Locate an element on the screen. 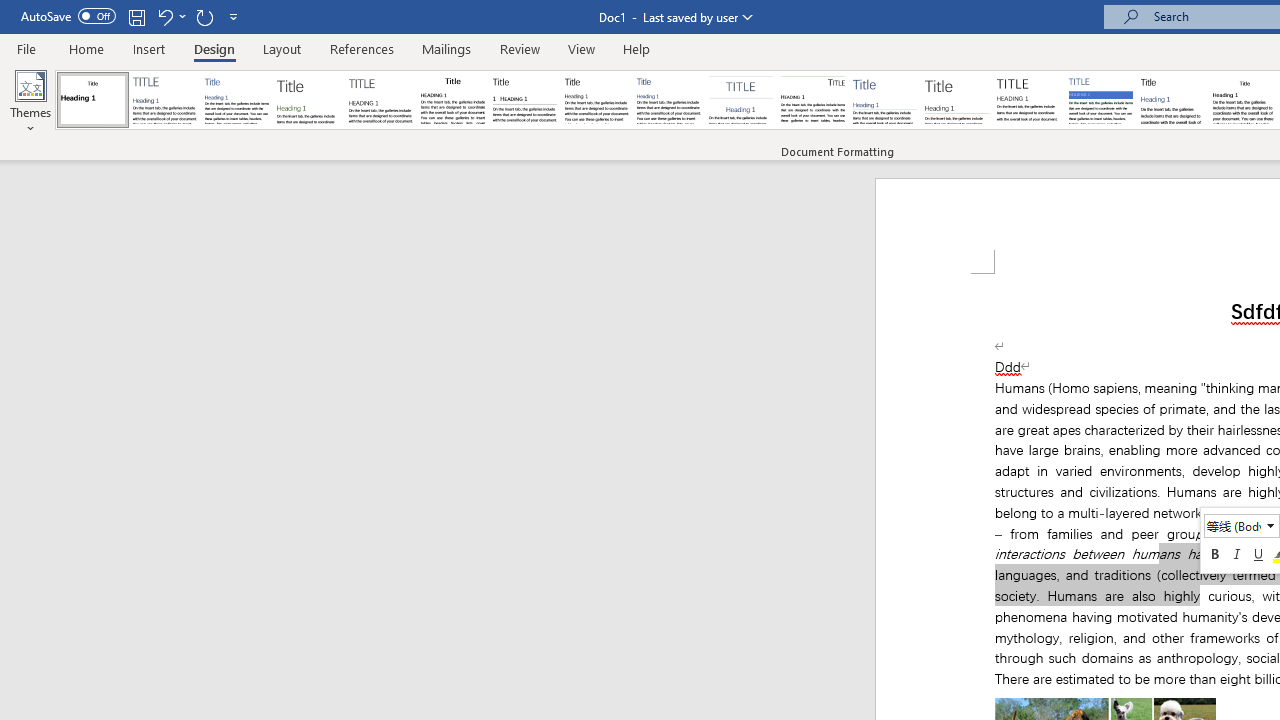  Black & White (Numbered) is located at coordinates (524, 100).